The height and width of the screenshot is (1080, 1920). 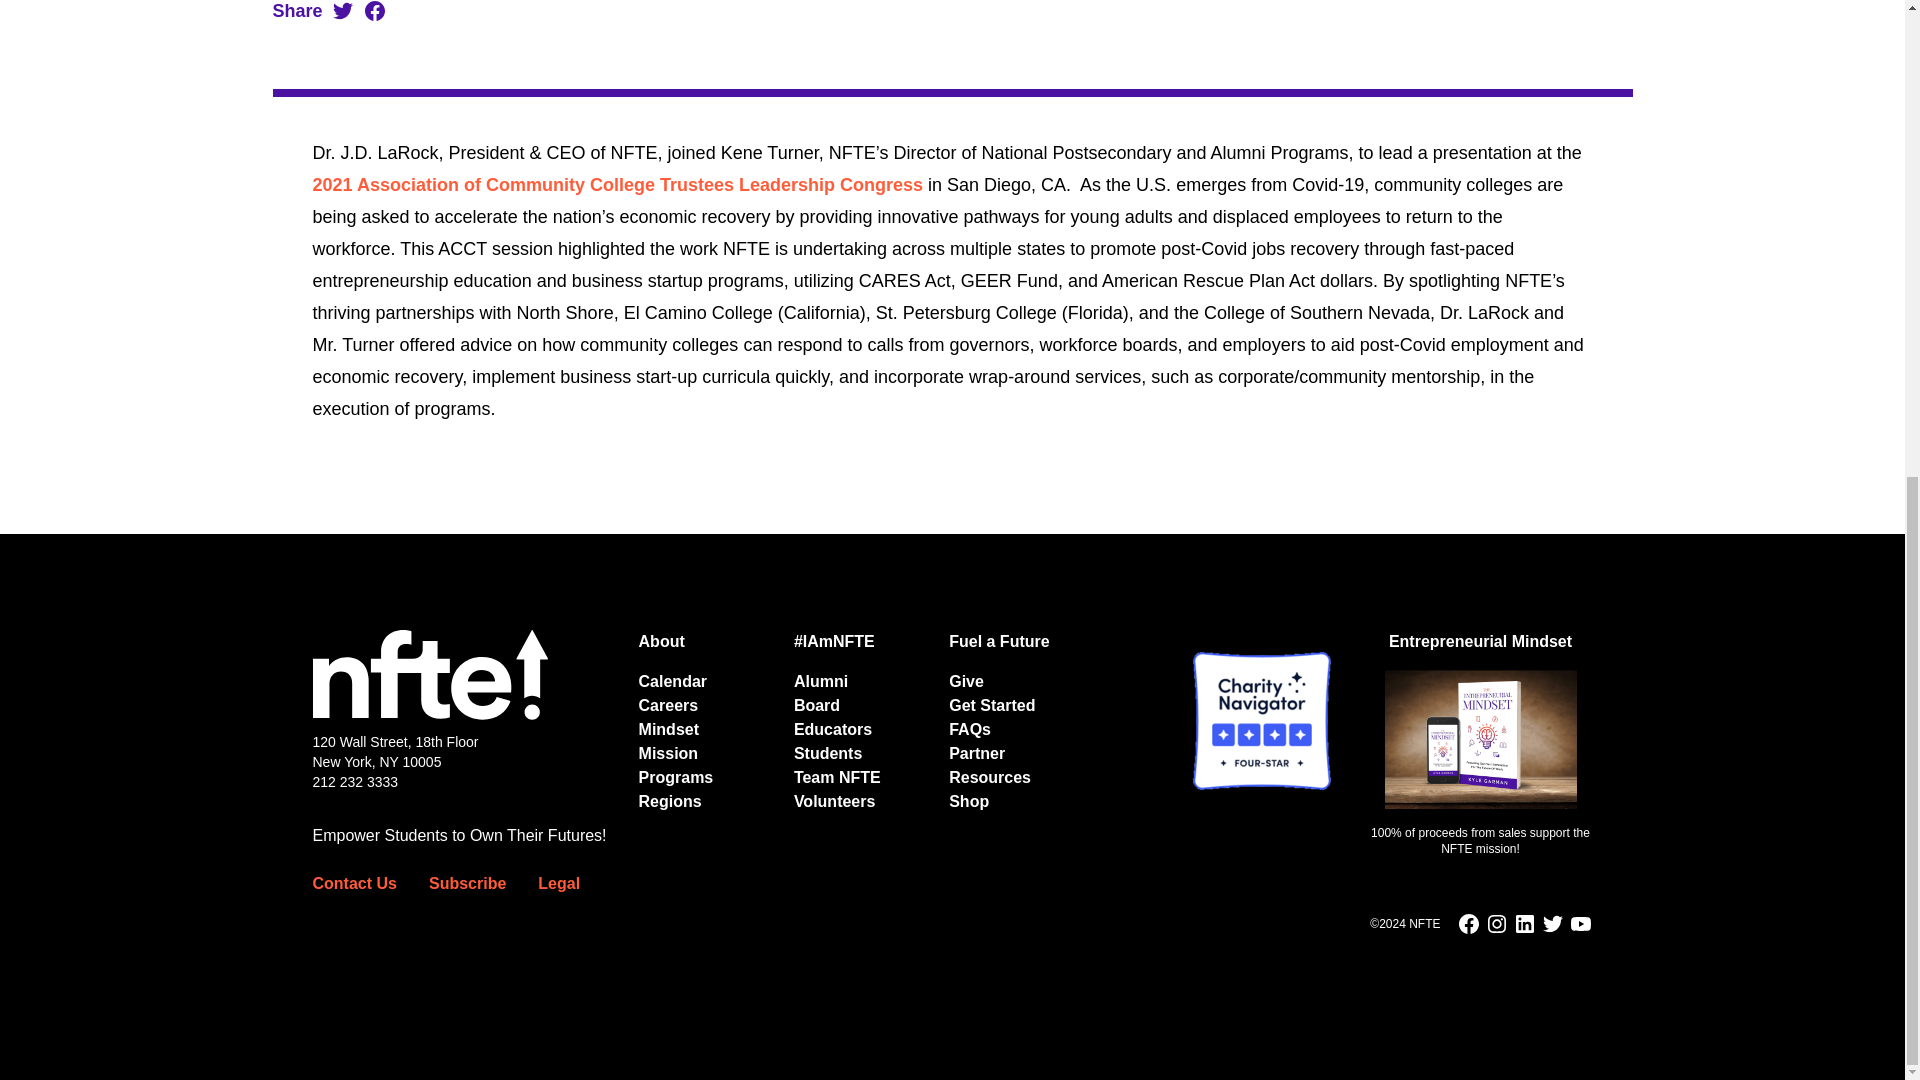 What do you see at coordinates (1524, 924) in the screenshot?
I see `linkedin` at bounding box center [1524, 924].